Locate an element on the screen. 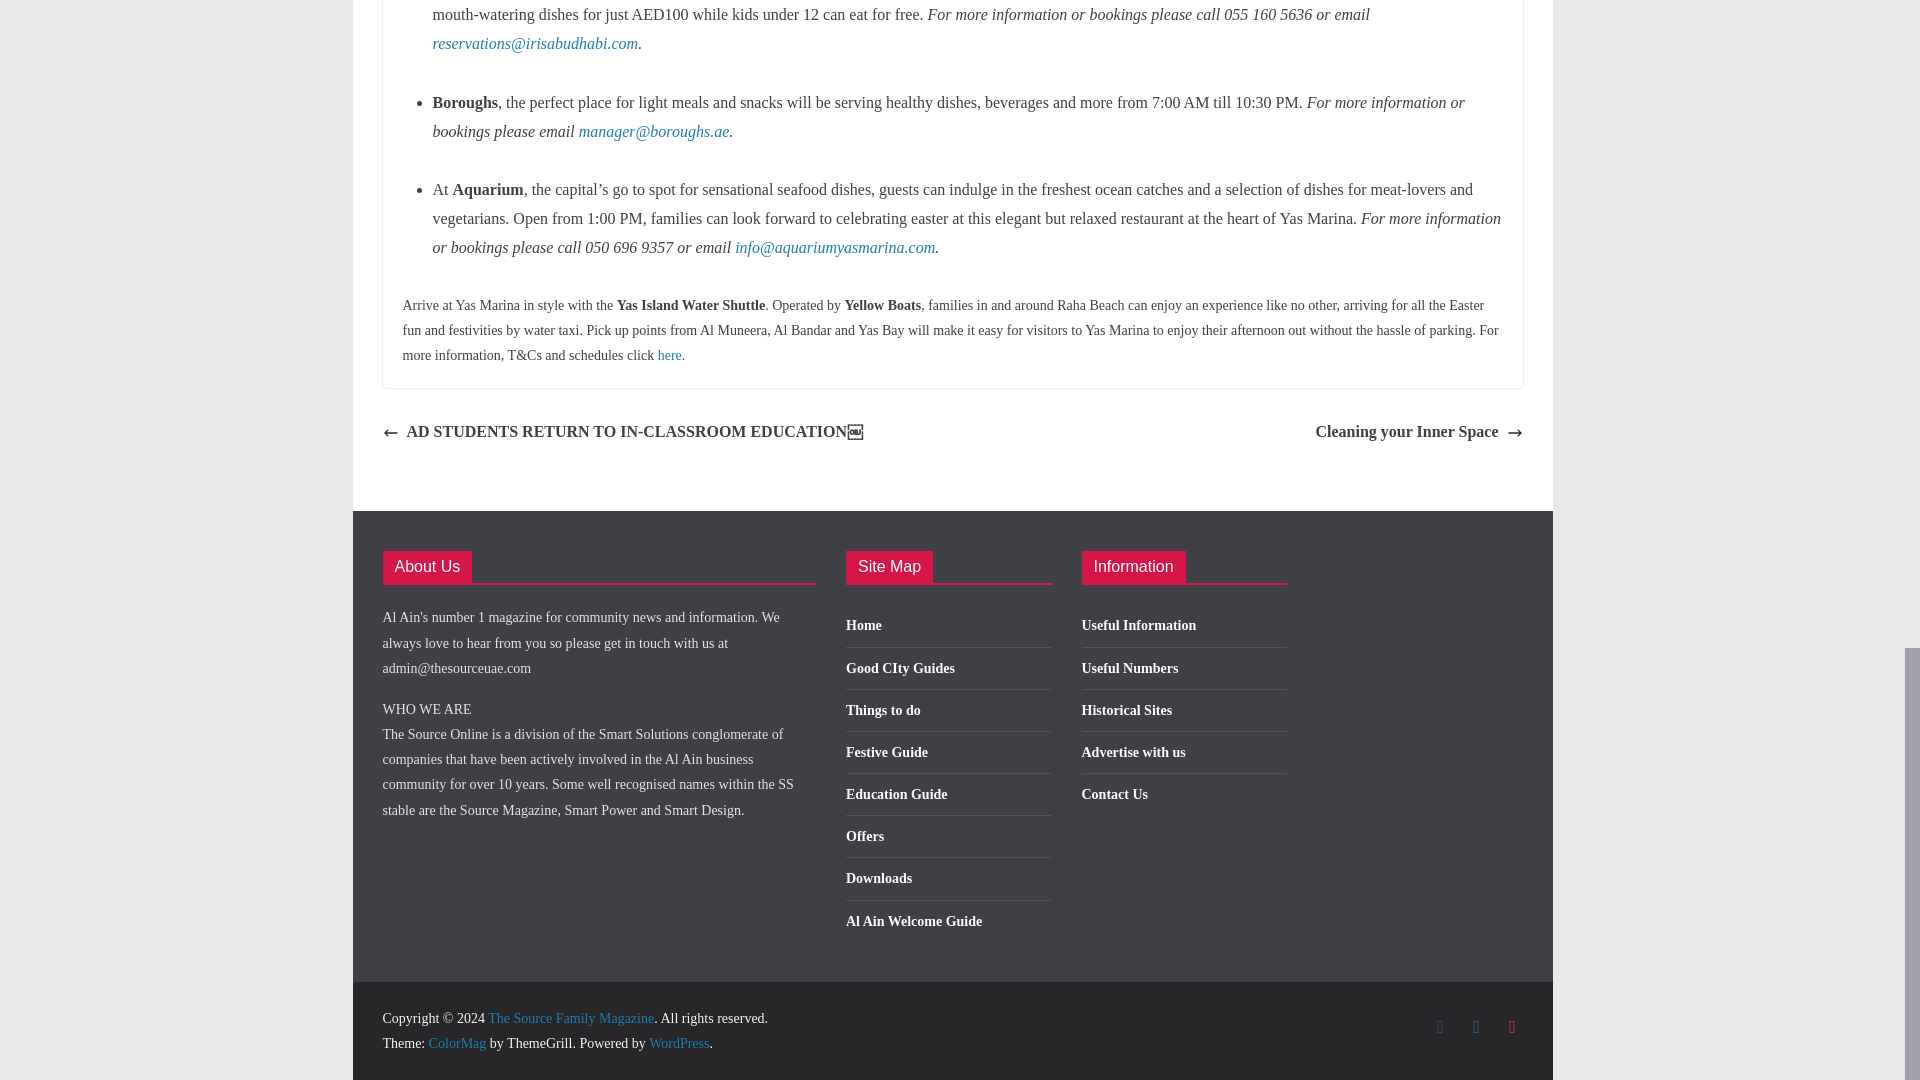 The width and height of the screenshot is (1920, 1080). The Source Family Magazine is located at coordinates (570, 1018).